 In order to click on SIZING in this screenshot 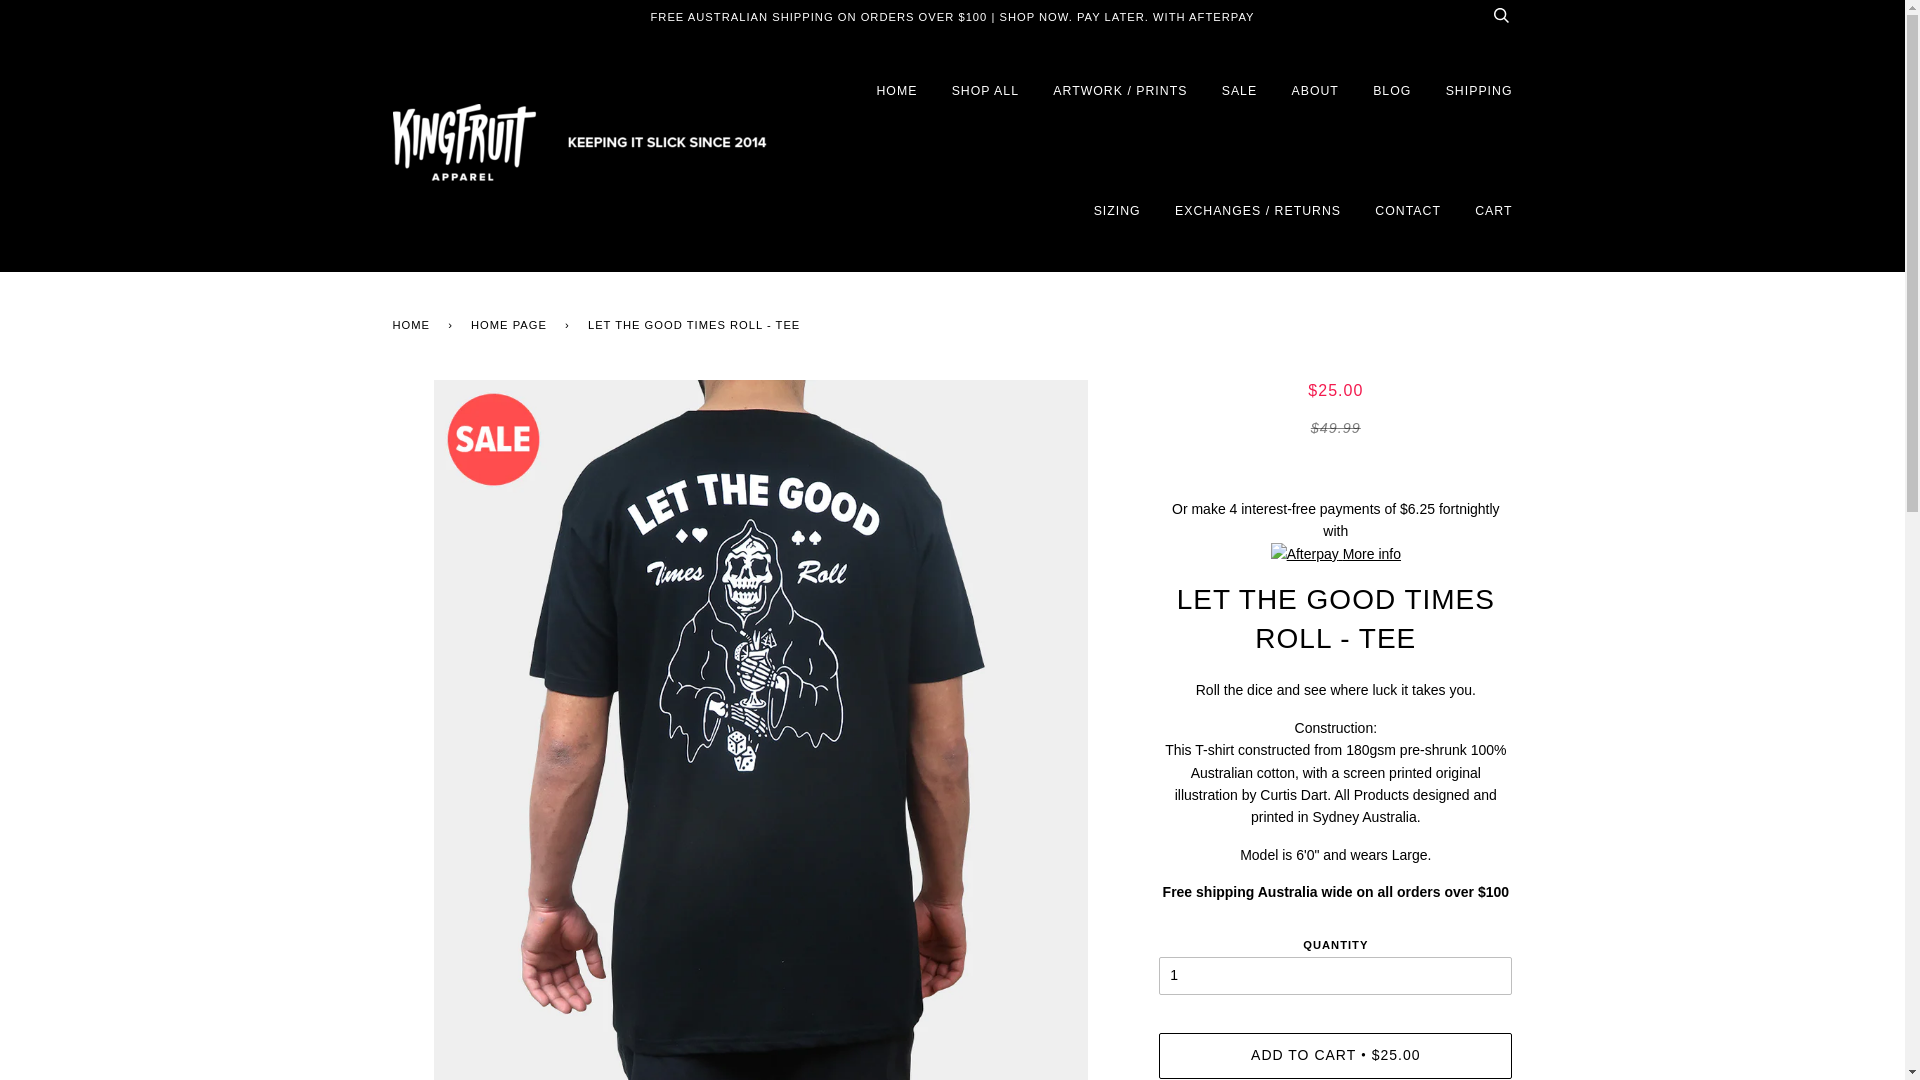, I will do `click(1118, 212)`.